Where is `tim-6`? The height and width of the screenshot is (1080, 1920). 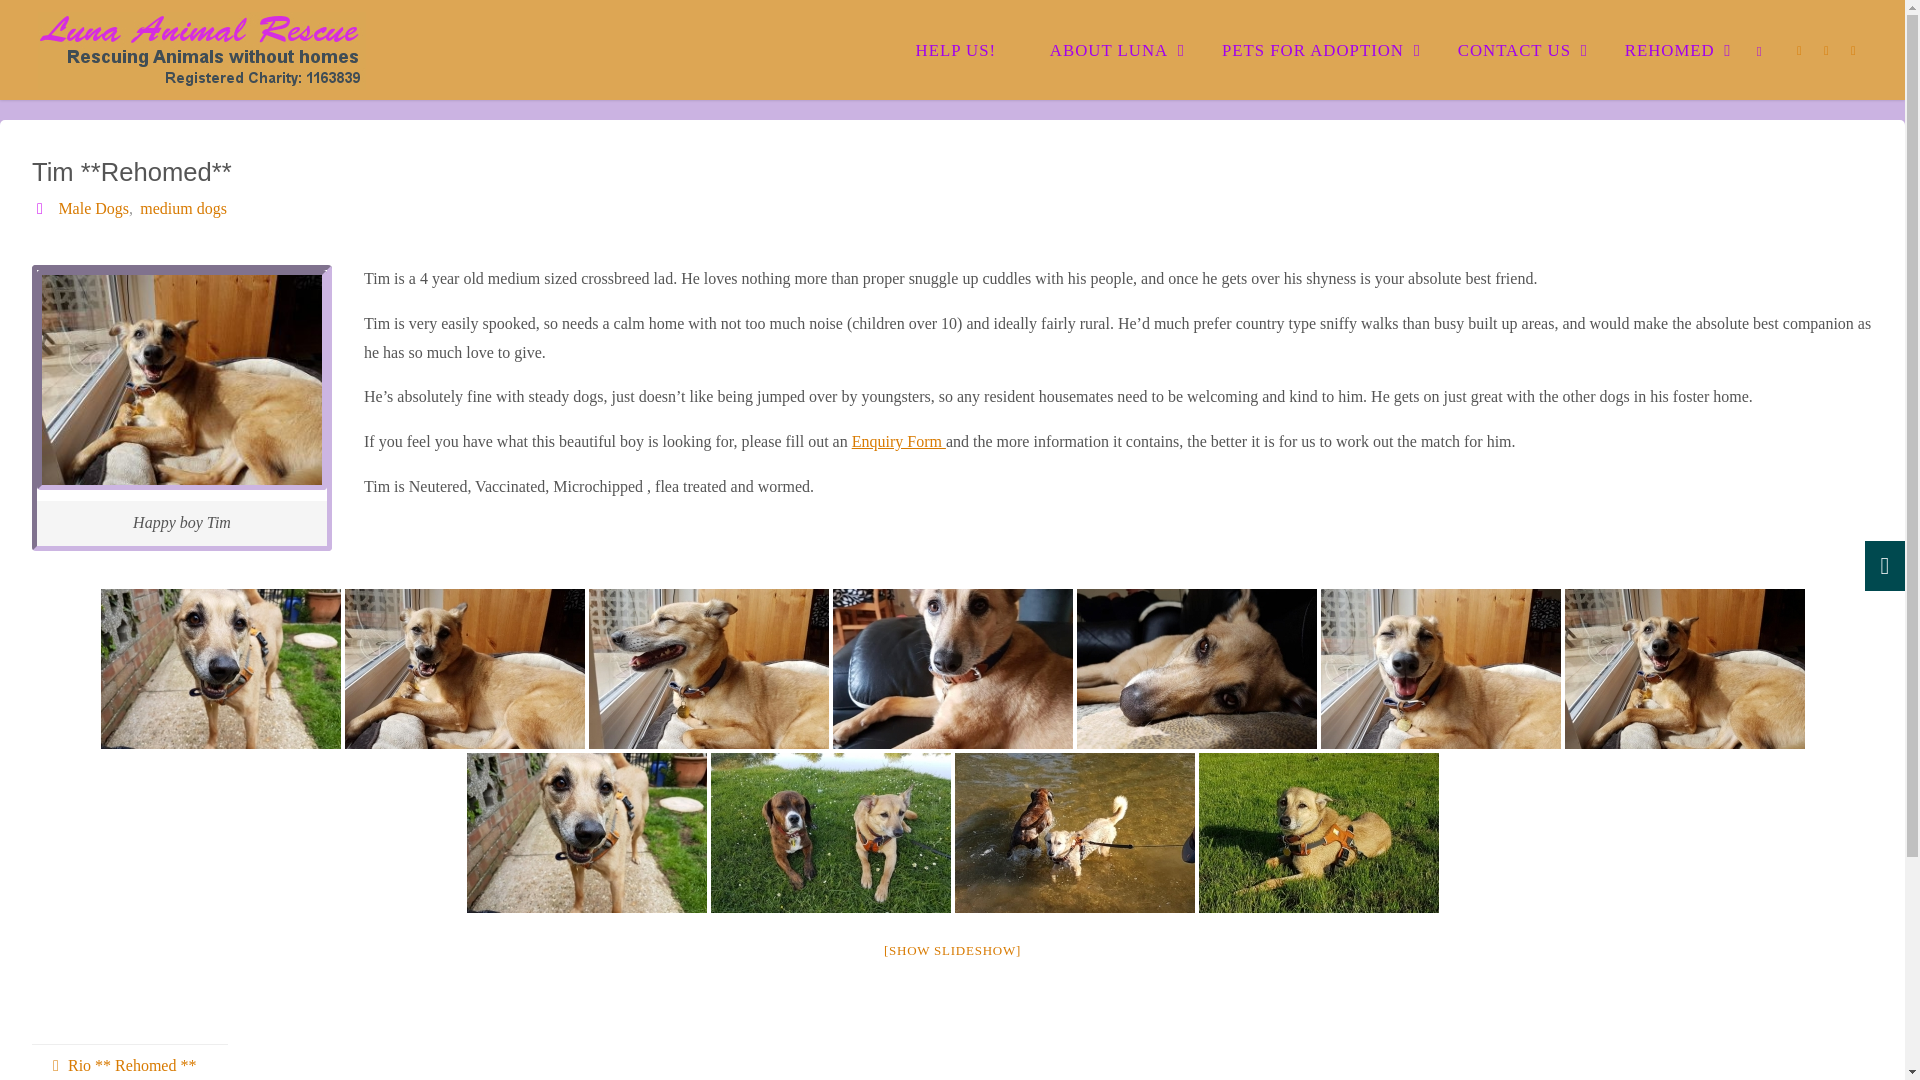 tim-6 is located at coordinates (707, 668).